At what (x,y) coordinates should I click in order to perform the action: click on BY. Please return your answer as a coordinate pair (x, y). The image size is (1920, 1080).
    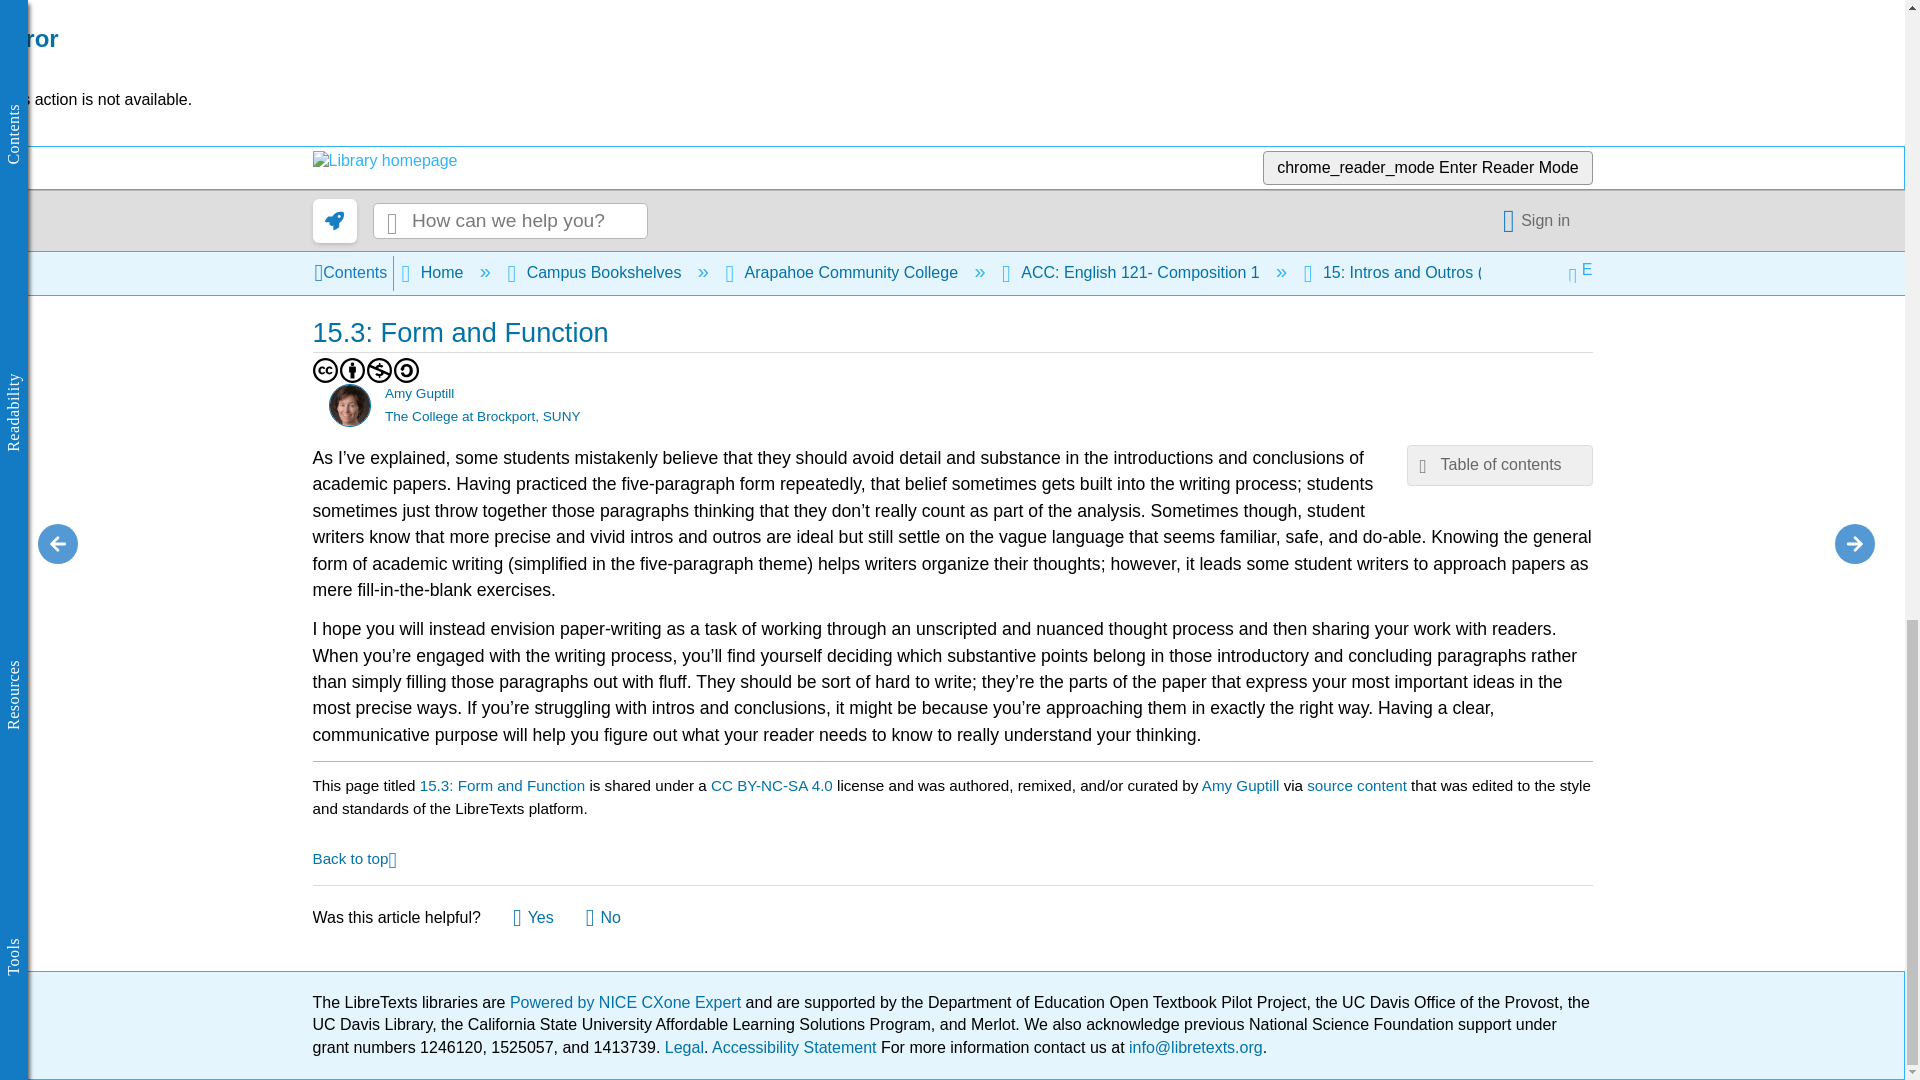
    Looking at the image, I should click on (352, 370).